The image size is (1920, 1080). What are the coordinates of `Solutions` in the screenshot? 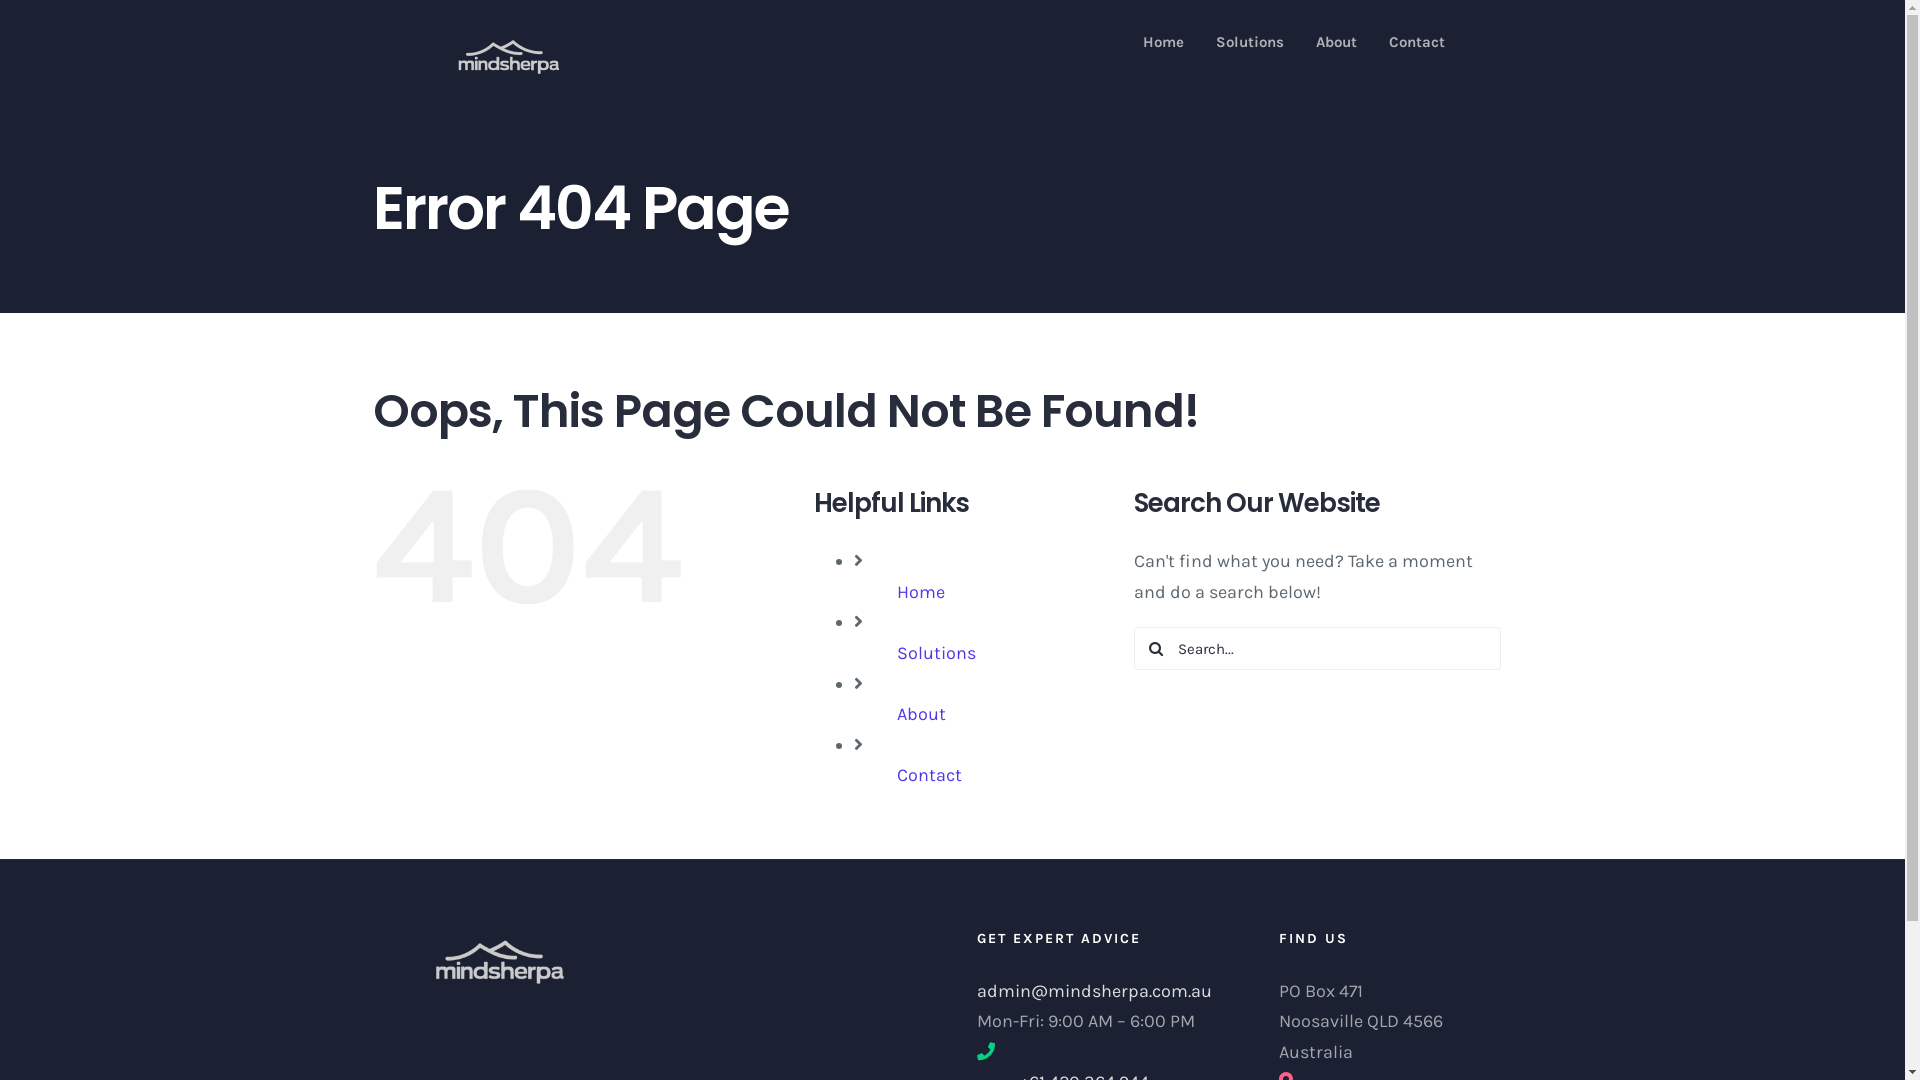 It's located at (936, 653).